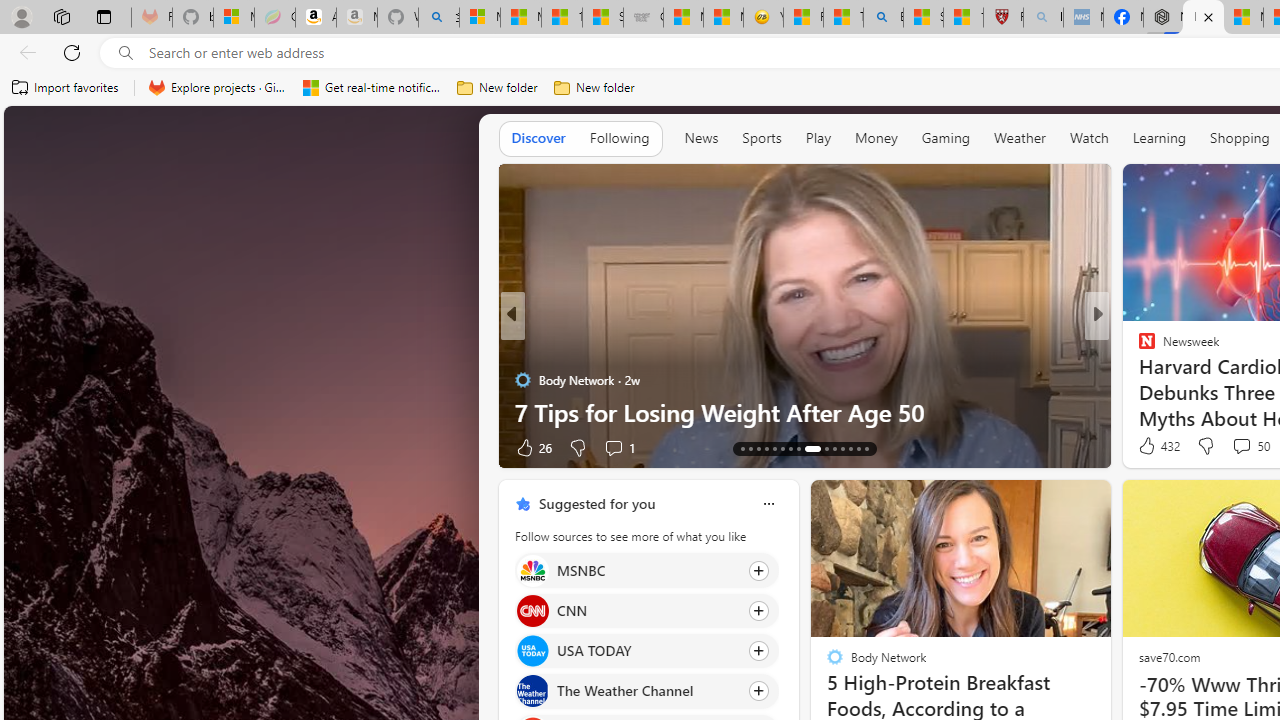 The width and height of the screenshot is (1280, 720). Describe the element at coordinates (1240, 137) in the screenshot. I see `Shopping` at that location.